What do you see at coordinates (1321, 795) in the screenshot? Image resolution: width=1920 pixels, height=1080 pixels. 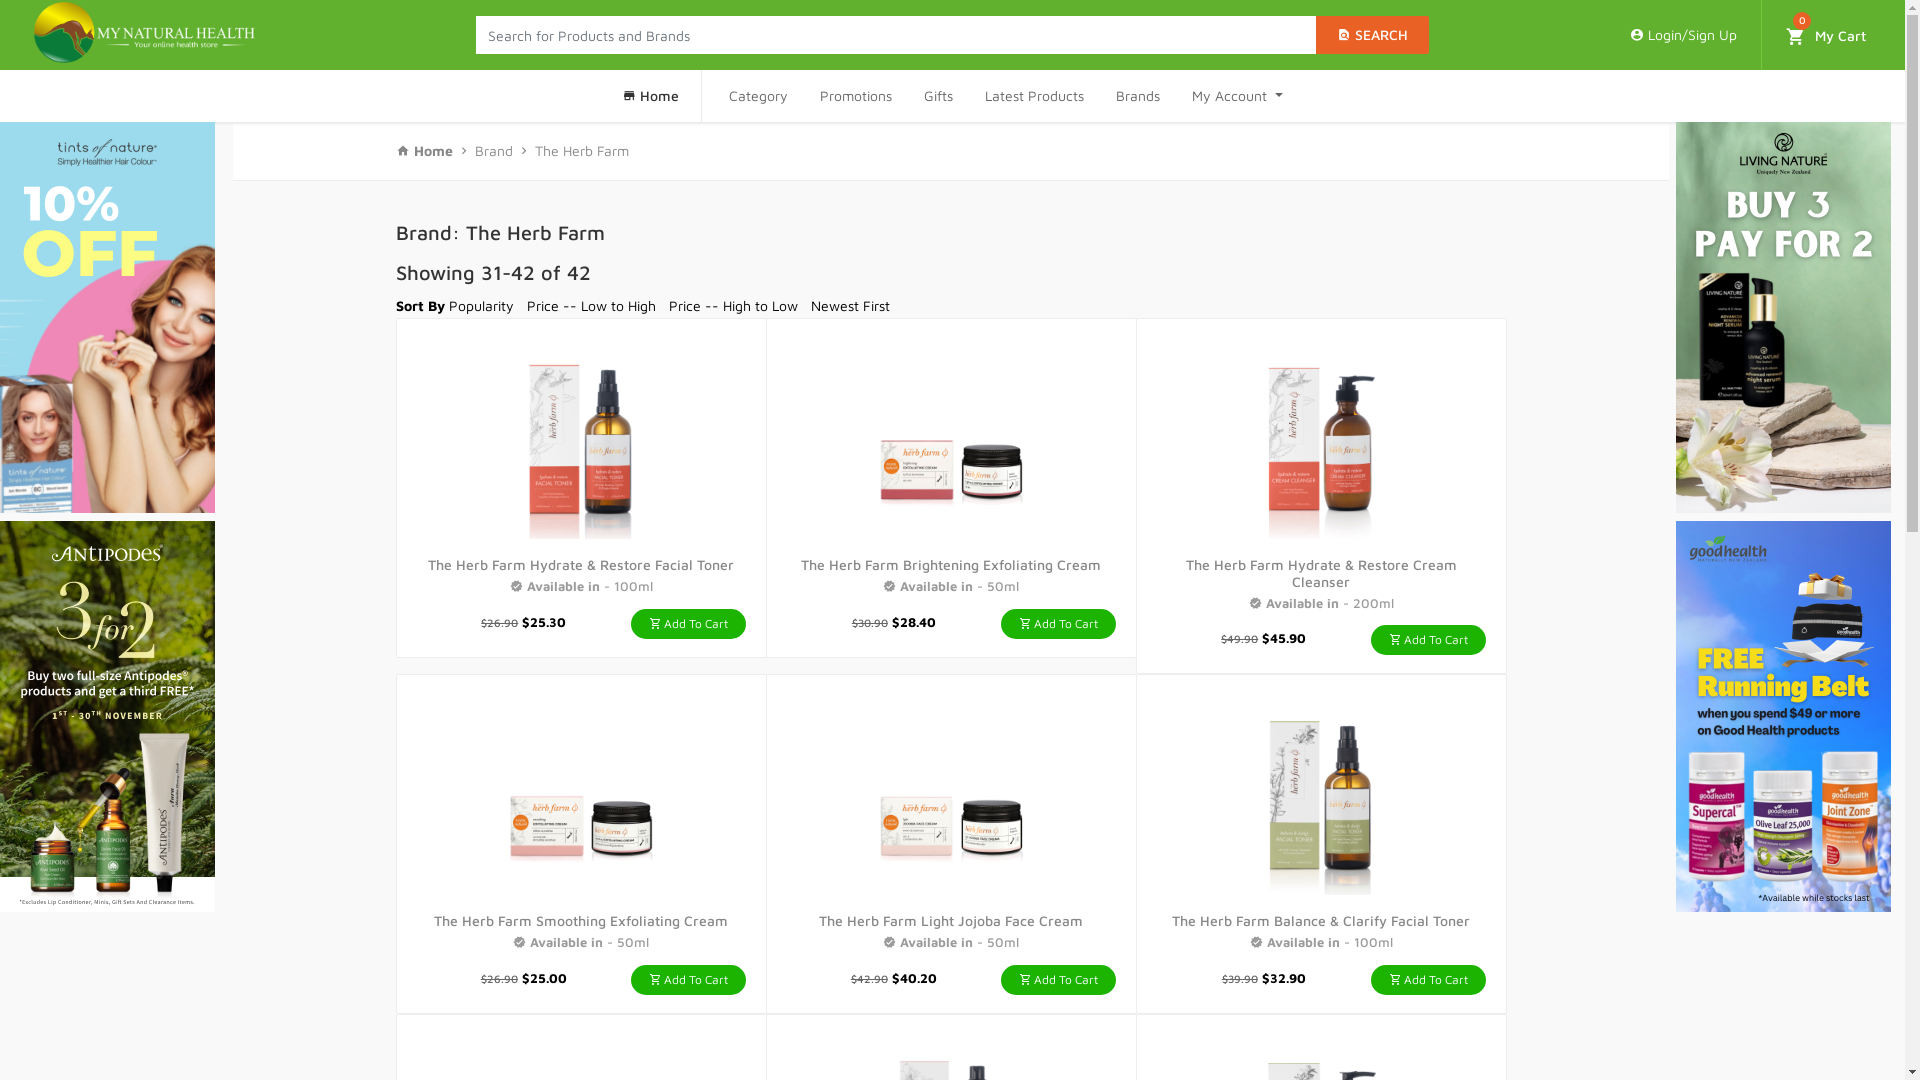 I see `The Herb Farm Balance & Clarify Facial Toner` at bounding box center [1321, 795].